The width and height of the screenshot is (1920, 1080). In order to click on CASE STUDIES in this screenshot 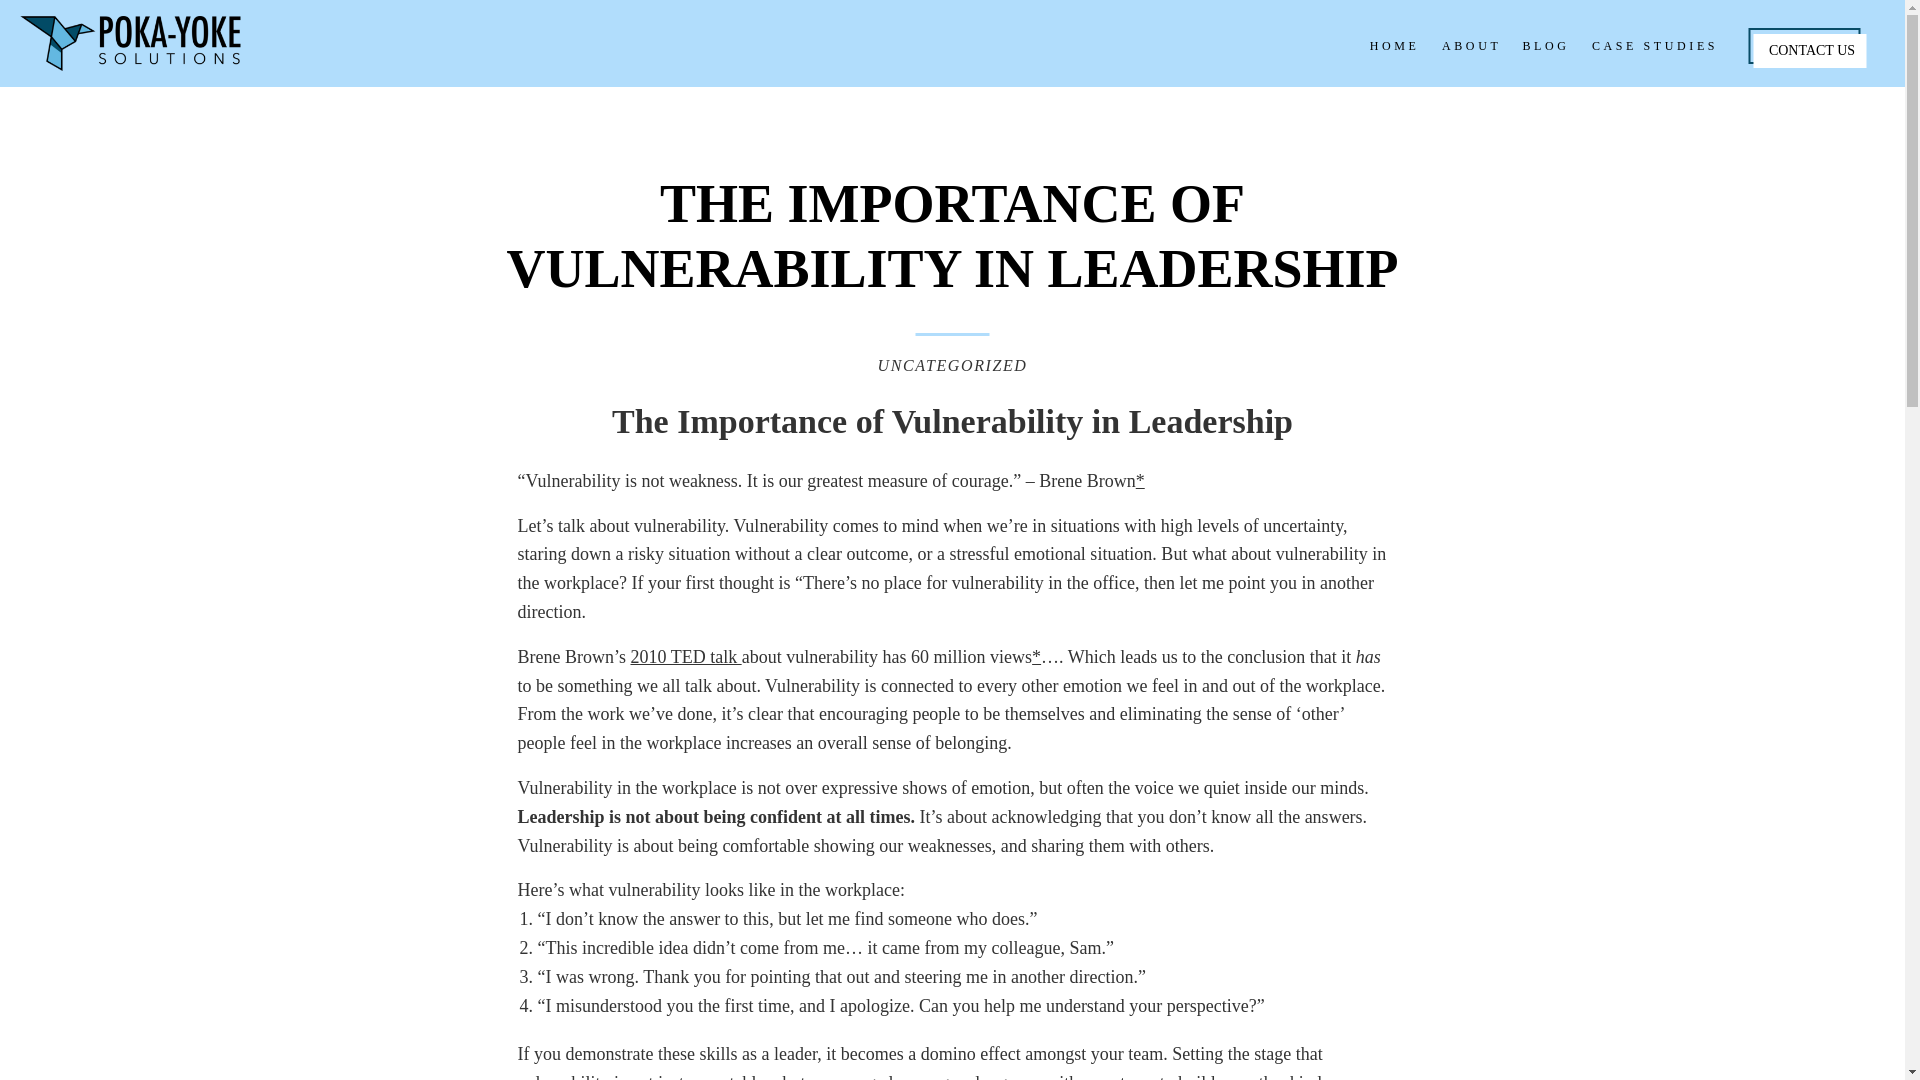, I will do `click(1654, 46)`.